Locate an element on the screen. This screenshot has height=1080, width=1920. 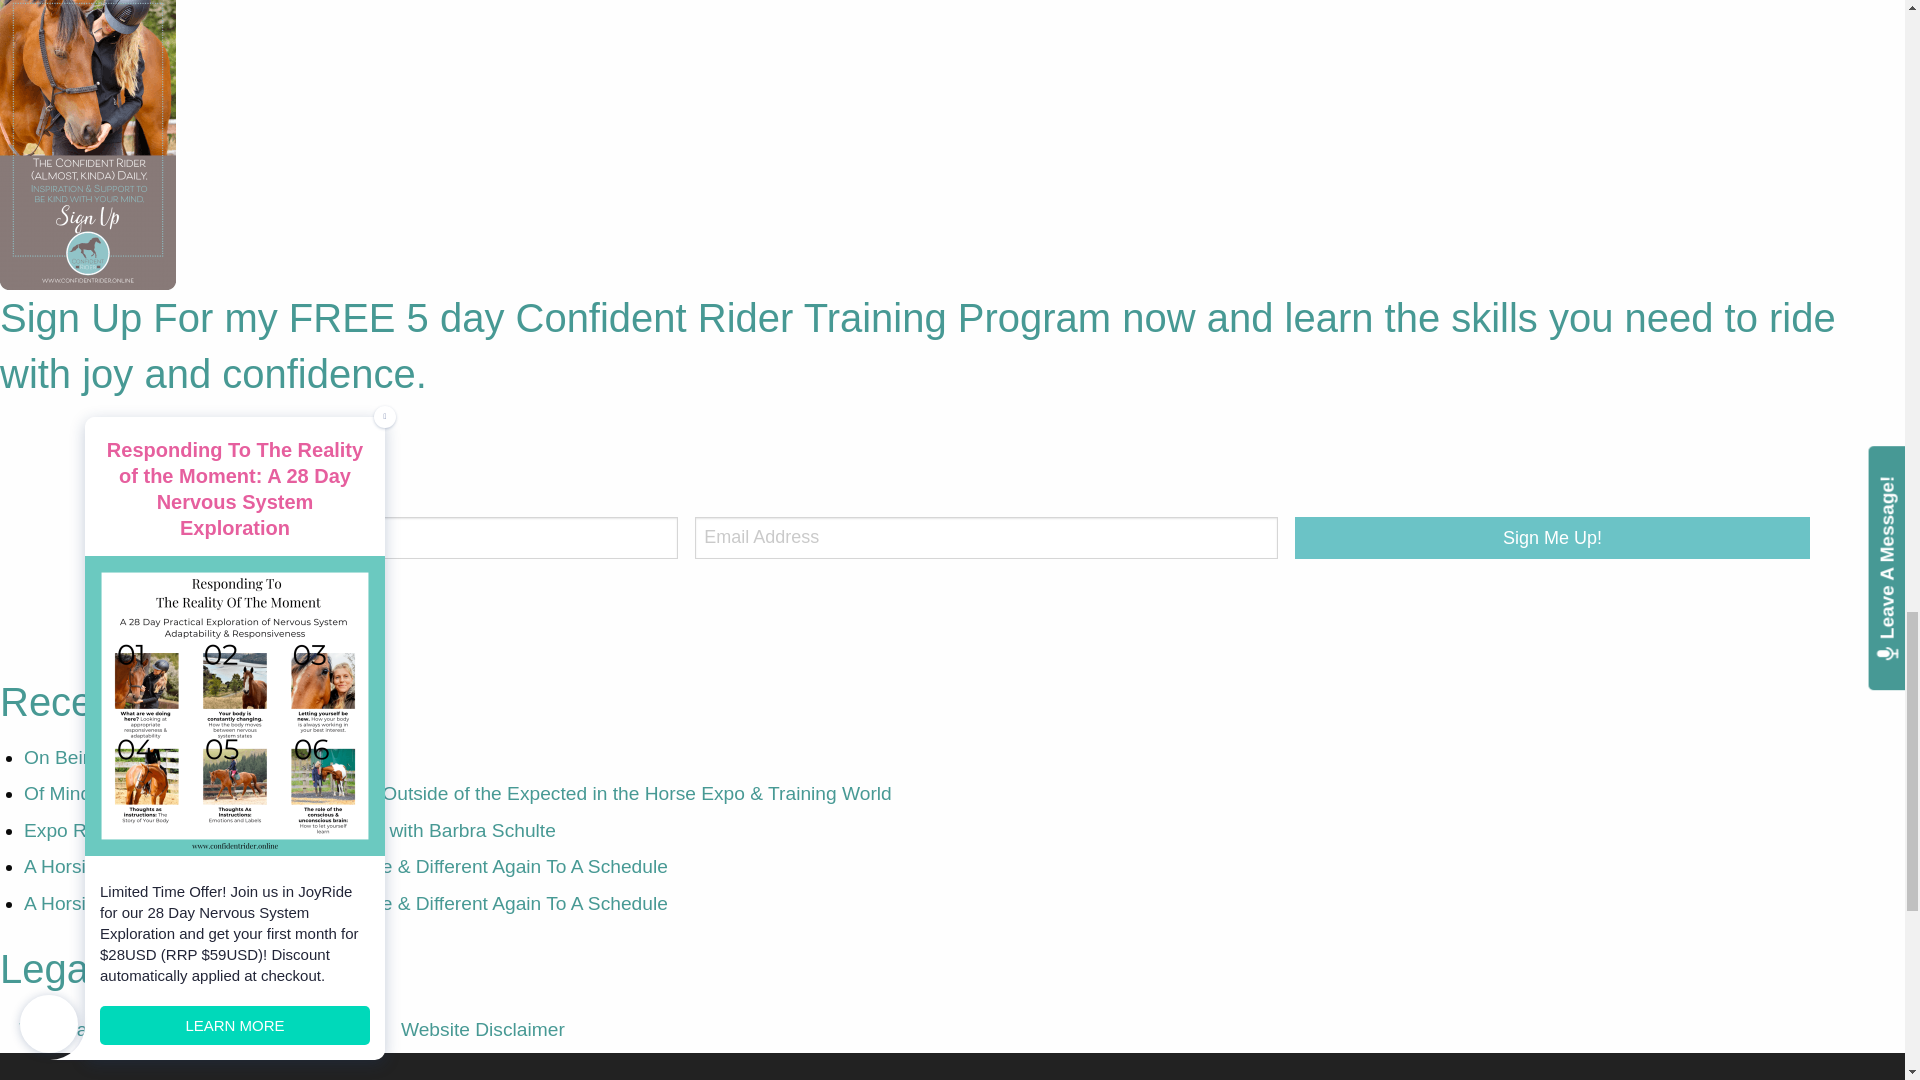
Website Disclaimer is located at coordinates (482, 1030).